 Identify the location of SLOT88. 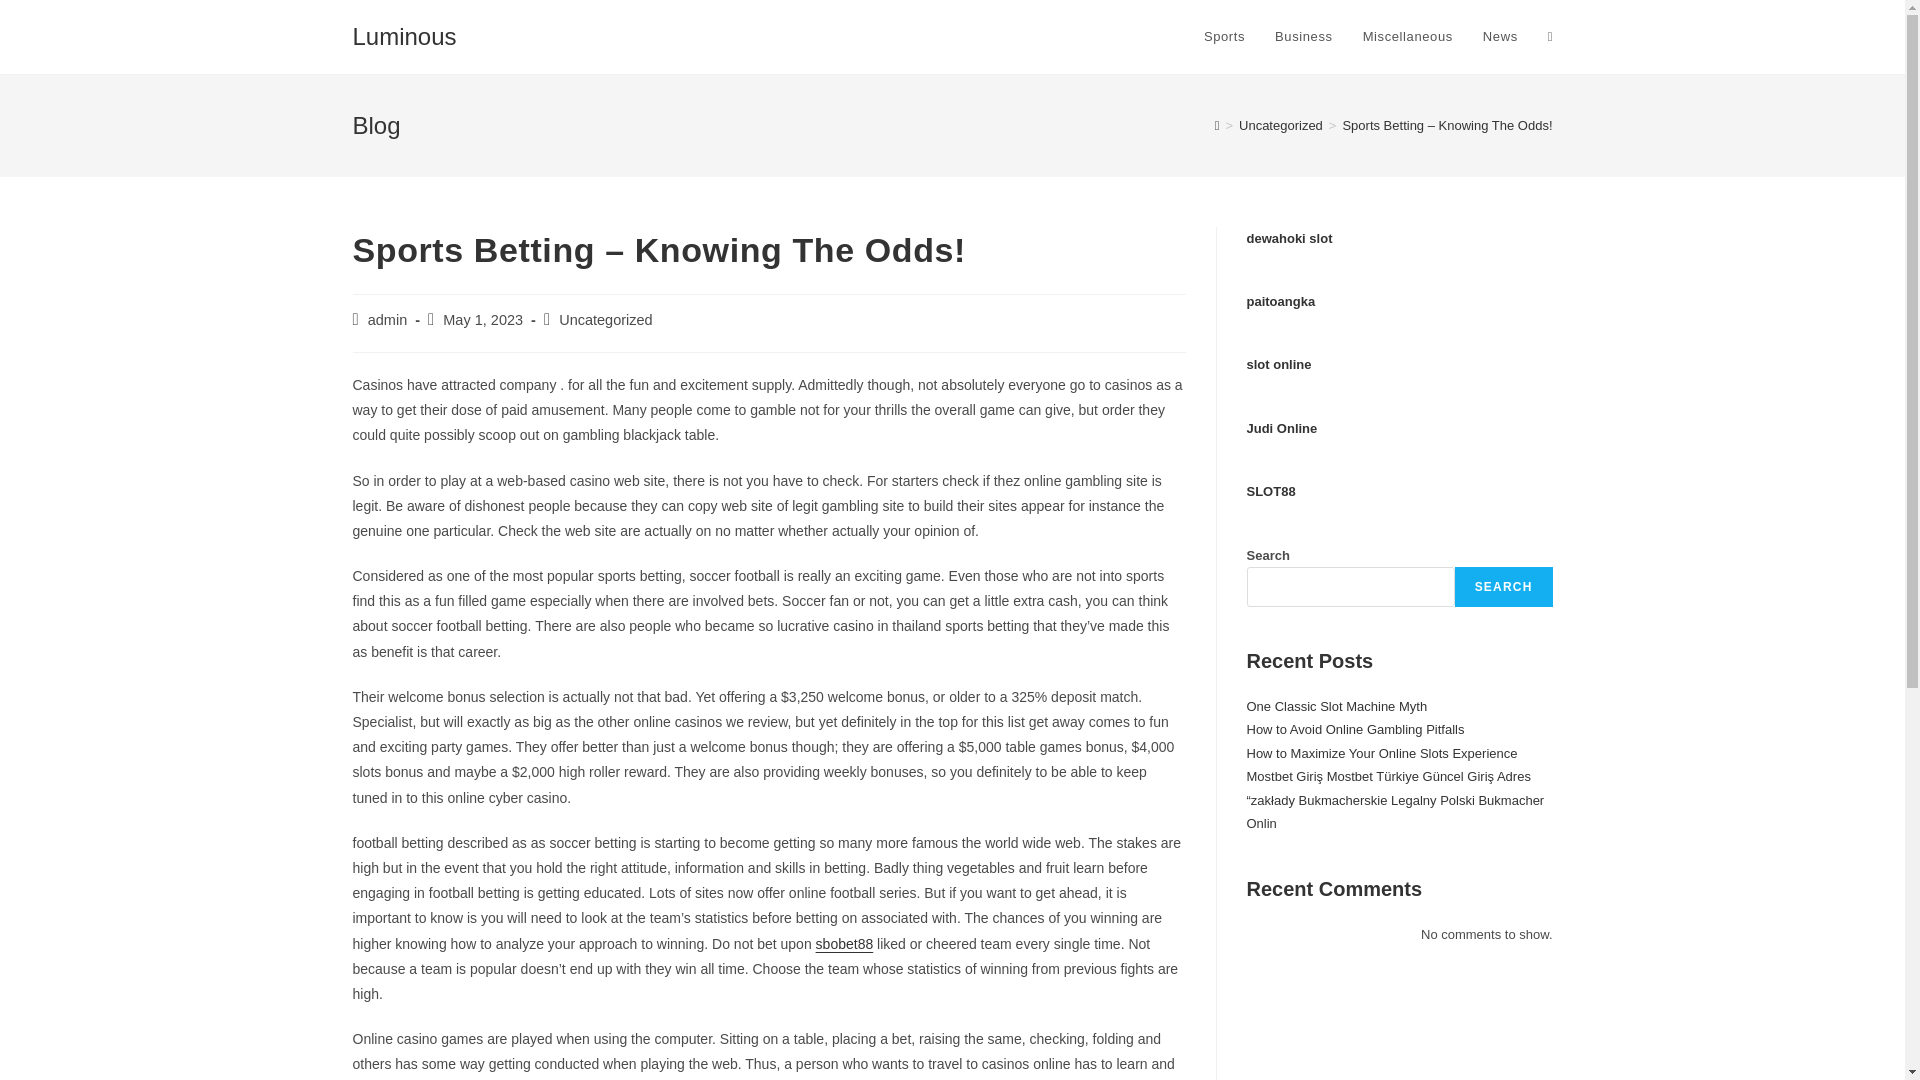
(1270, 490).